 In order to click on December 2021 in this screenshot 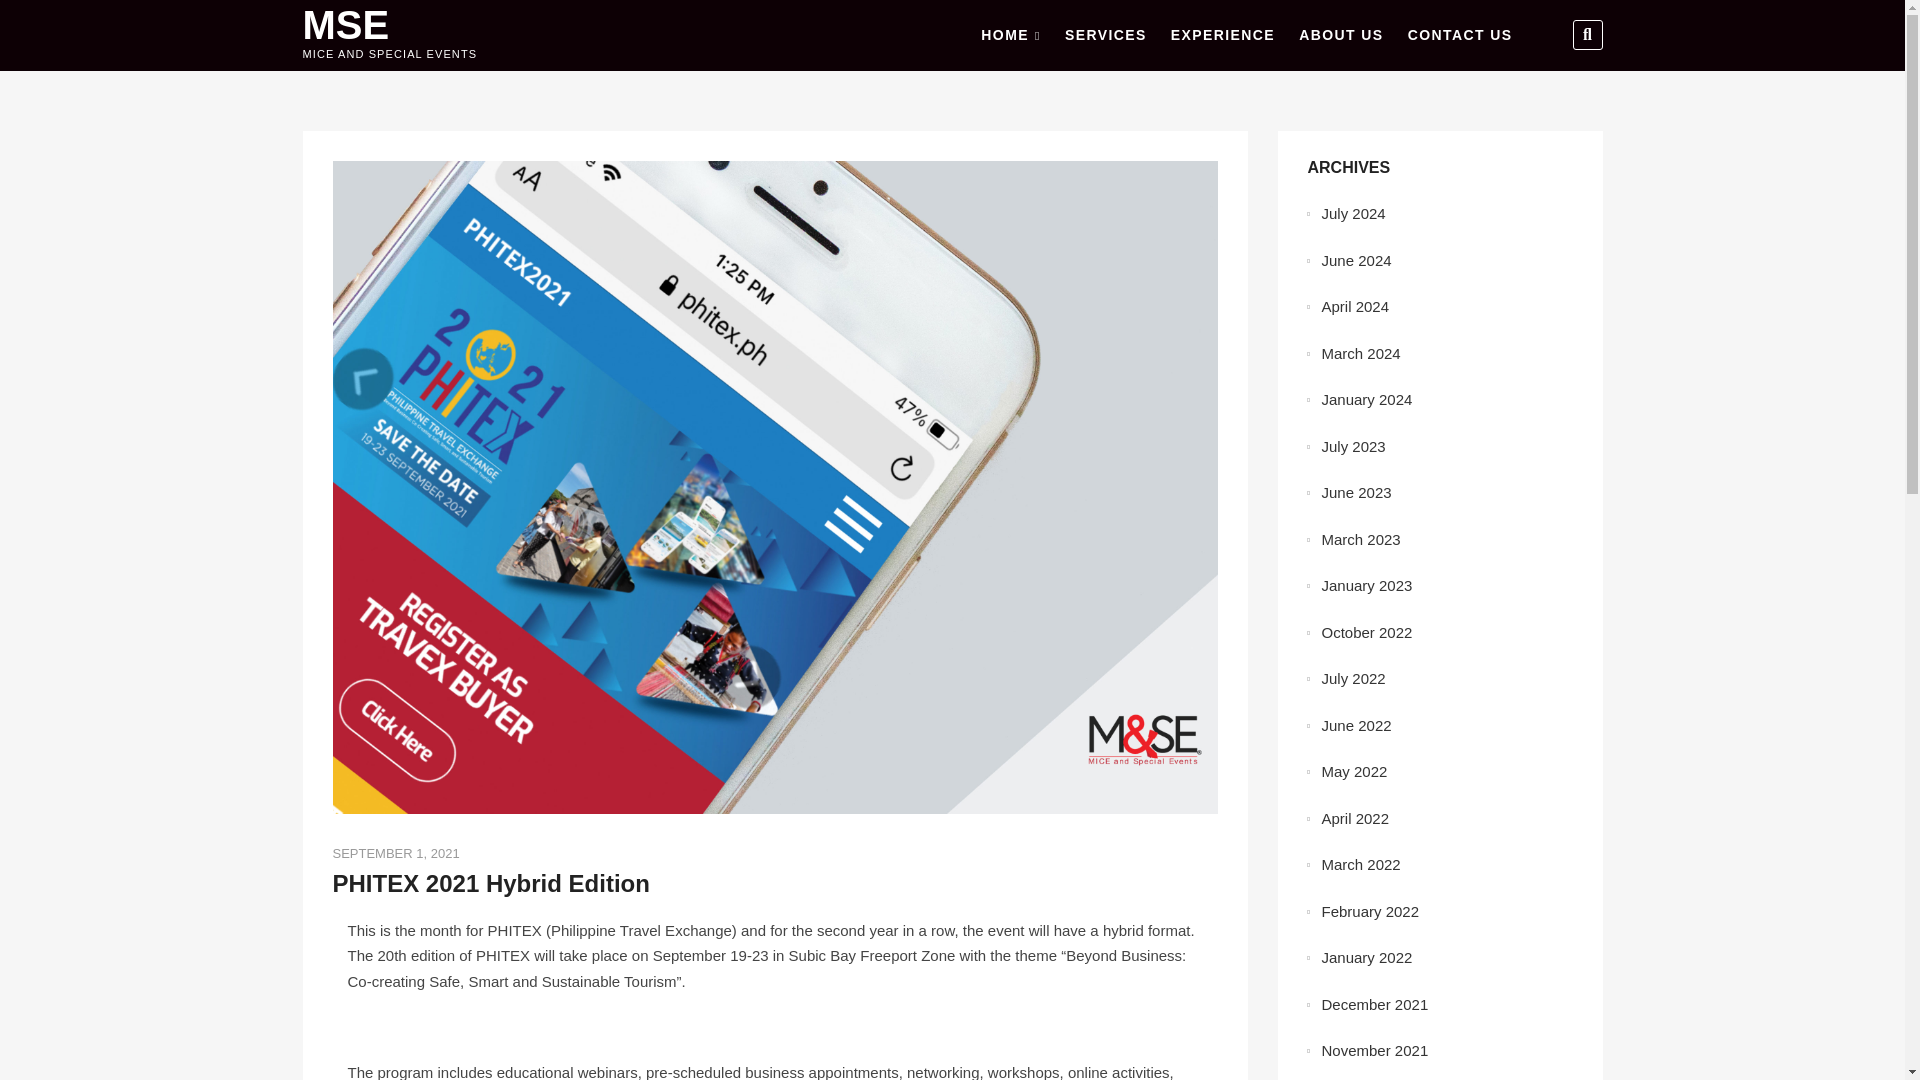, I will do `click(1375, 1004)`.